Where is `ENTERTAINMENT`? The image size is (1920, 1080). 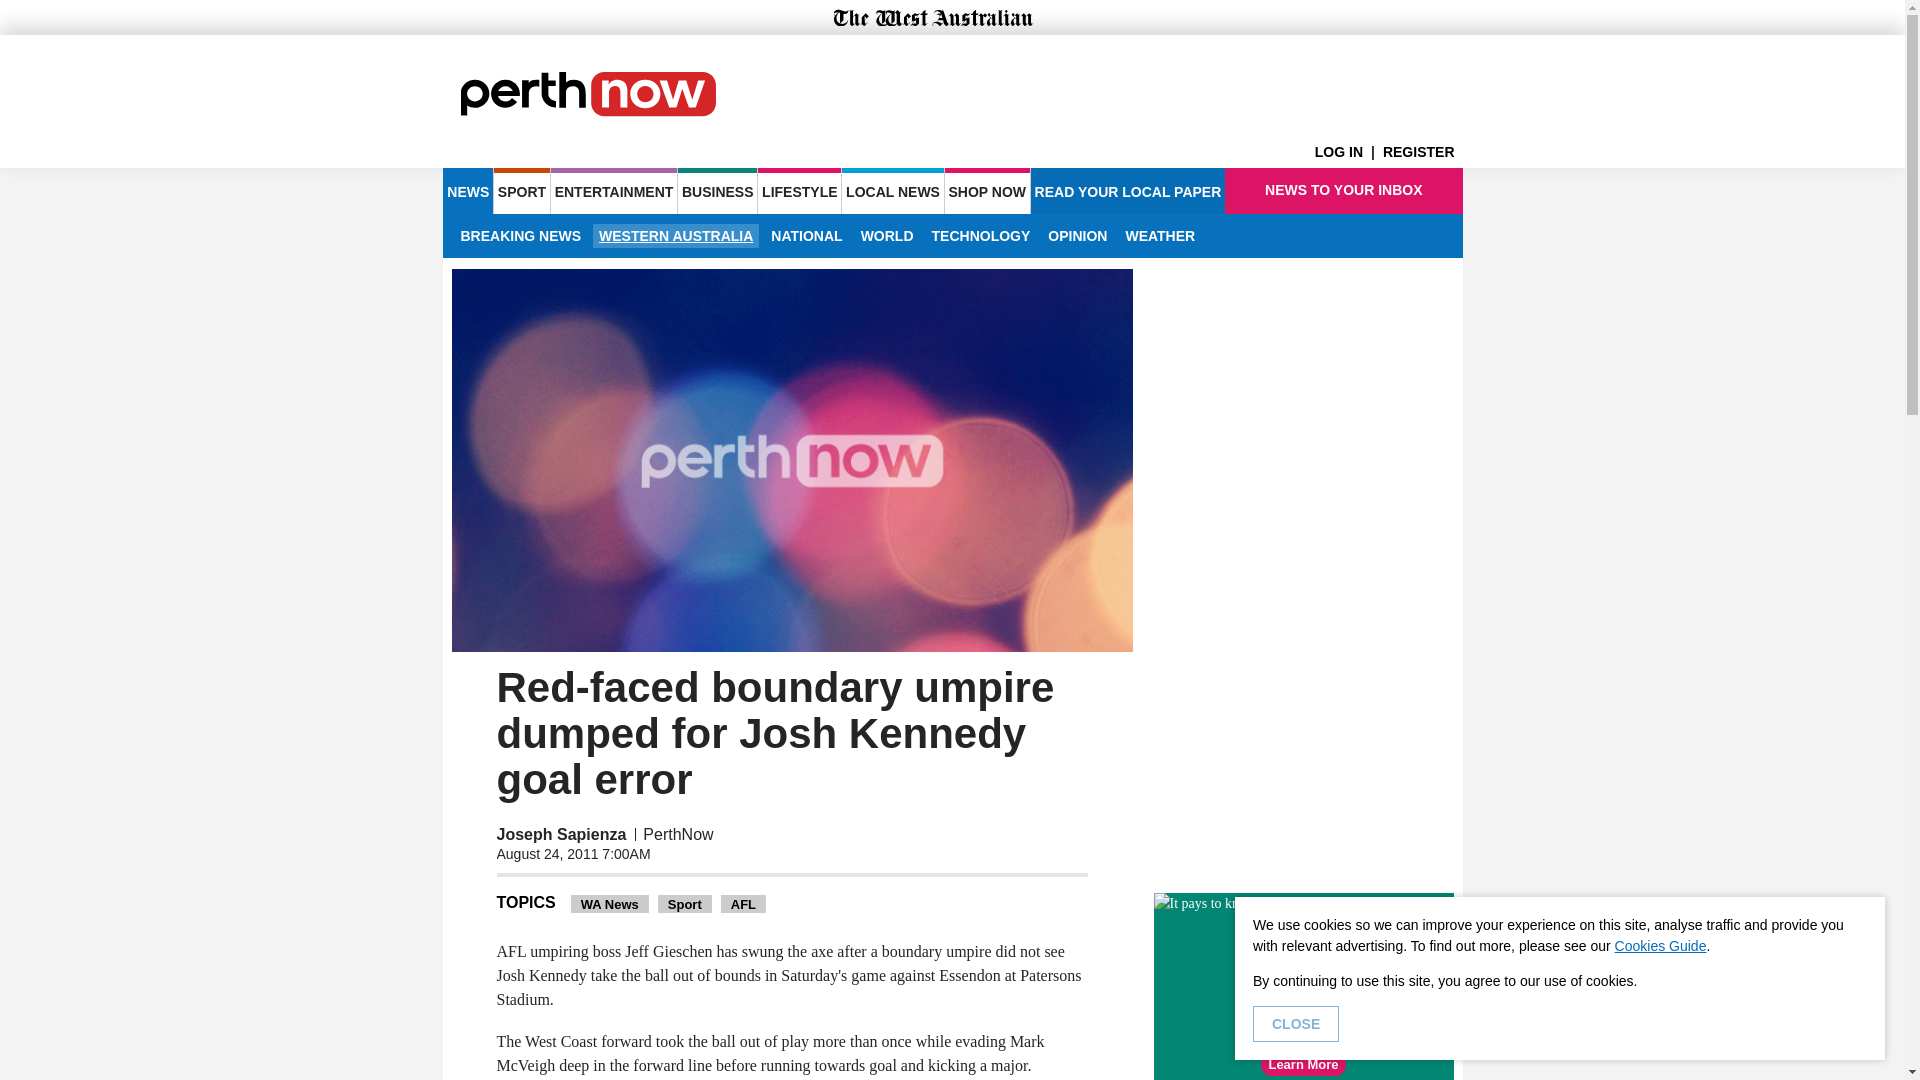
ENTERTAINMENT is located at coordinates (614, 190).